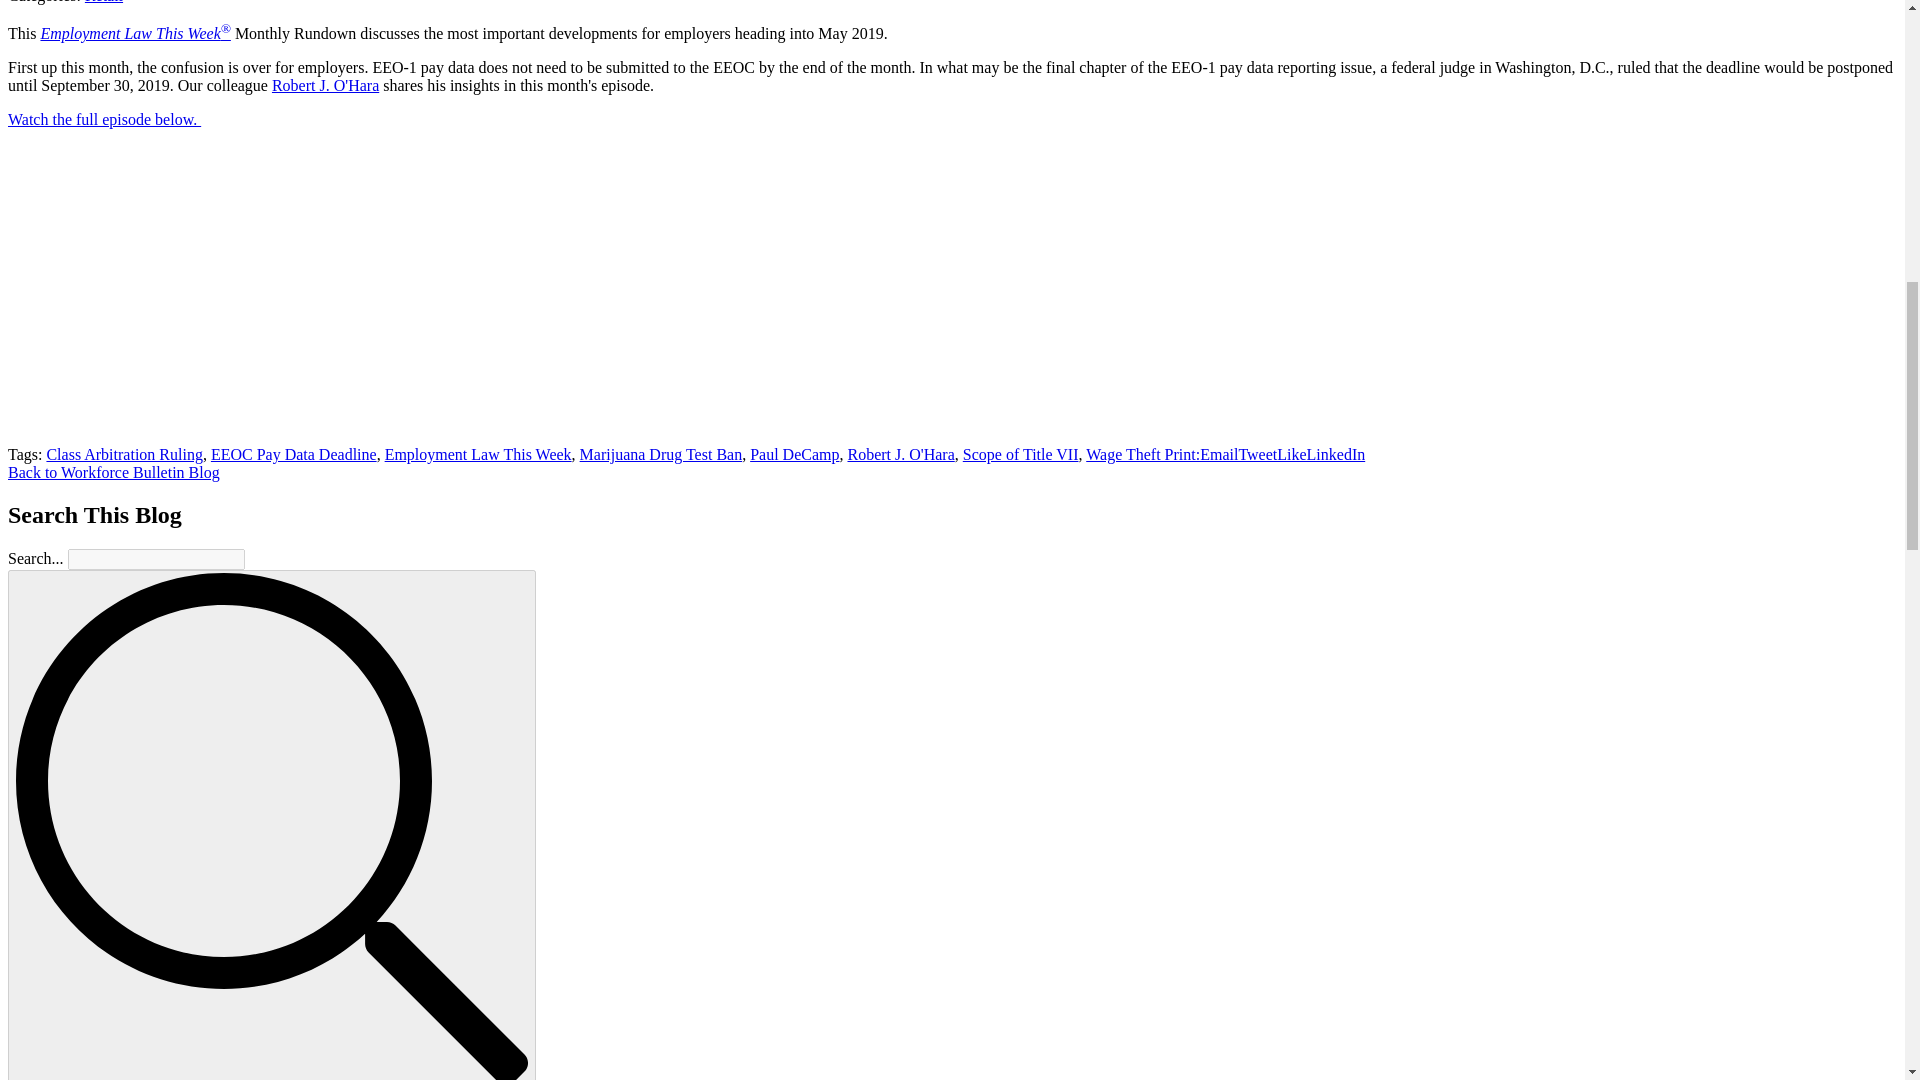 This screenshot has width=1920, height=1080. Describe the element at coordinates (900, 454) in the screenshot. I see `Robert J. O'Hara` at that location.